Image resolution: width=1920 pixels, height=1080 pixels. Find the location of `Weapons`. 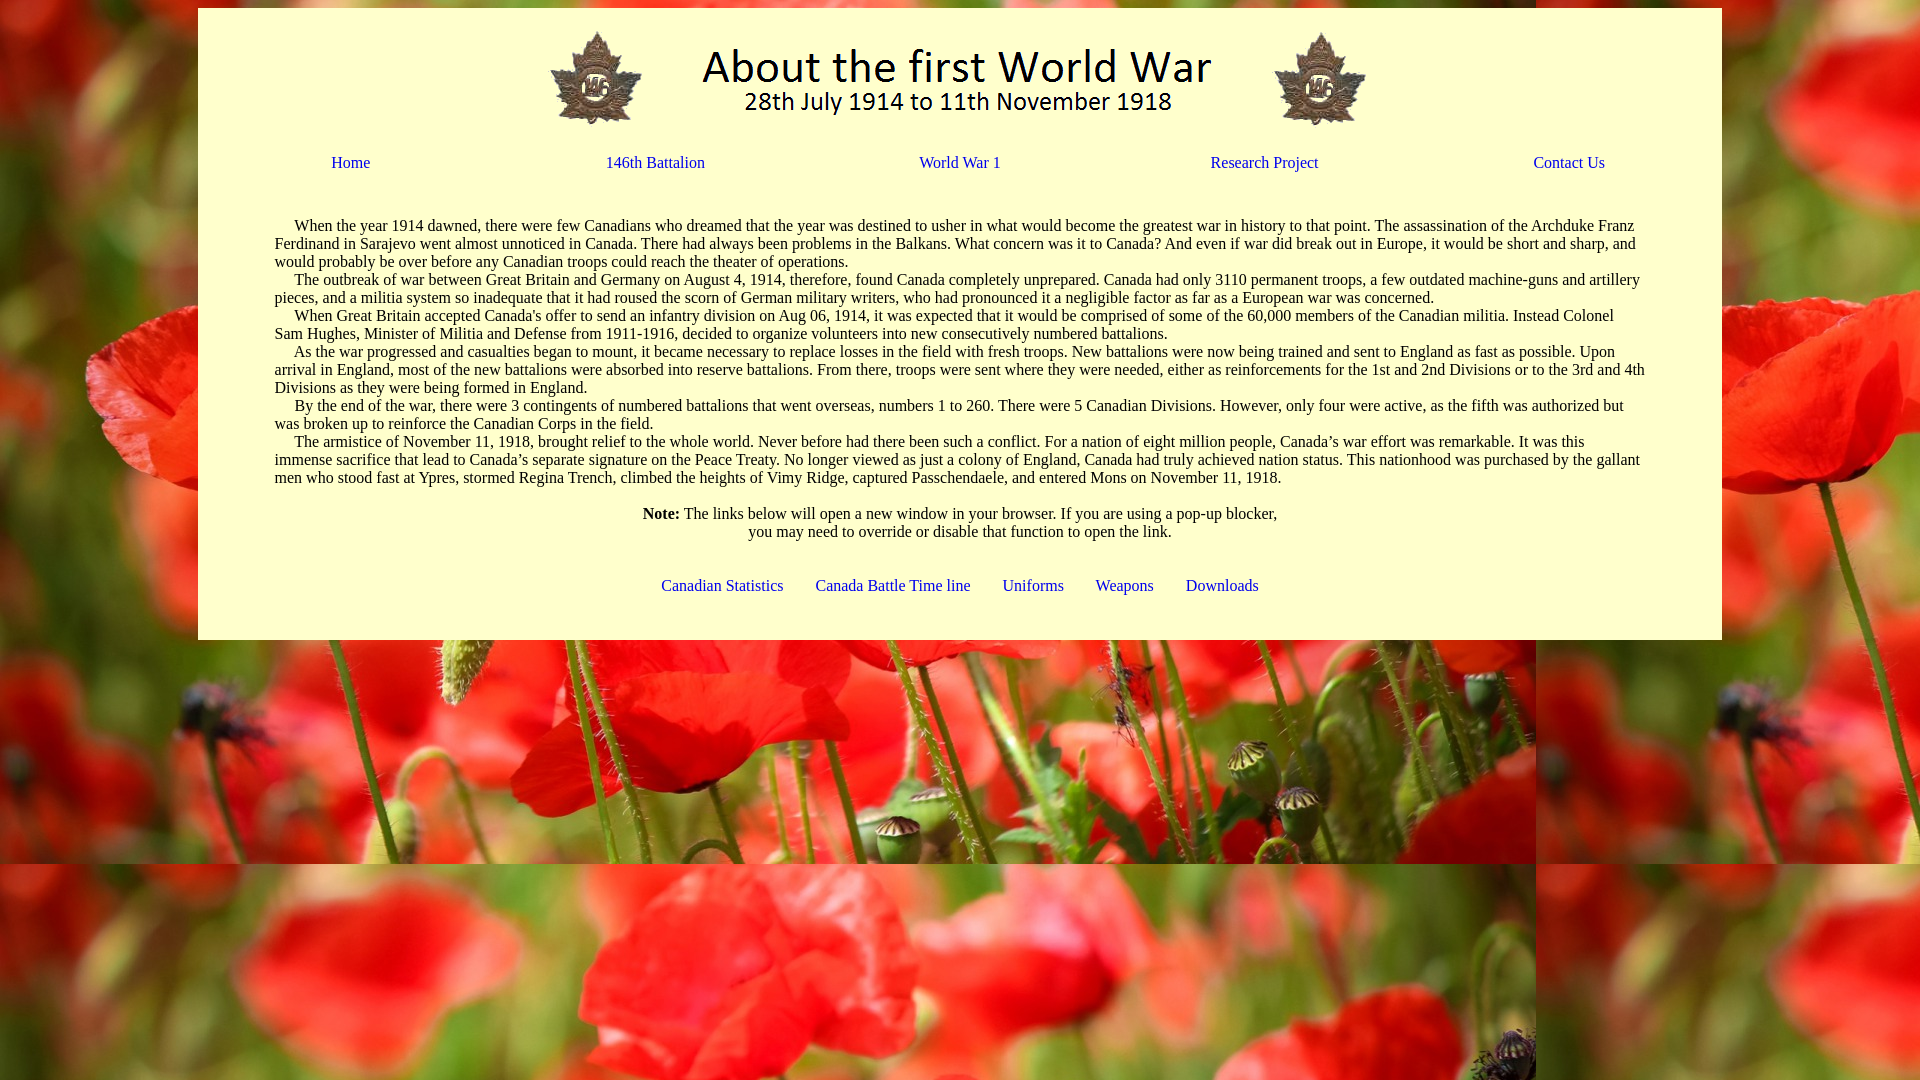

Weapons is located at coordinates (1125, 586).